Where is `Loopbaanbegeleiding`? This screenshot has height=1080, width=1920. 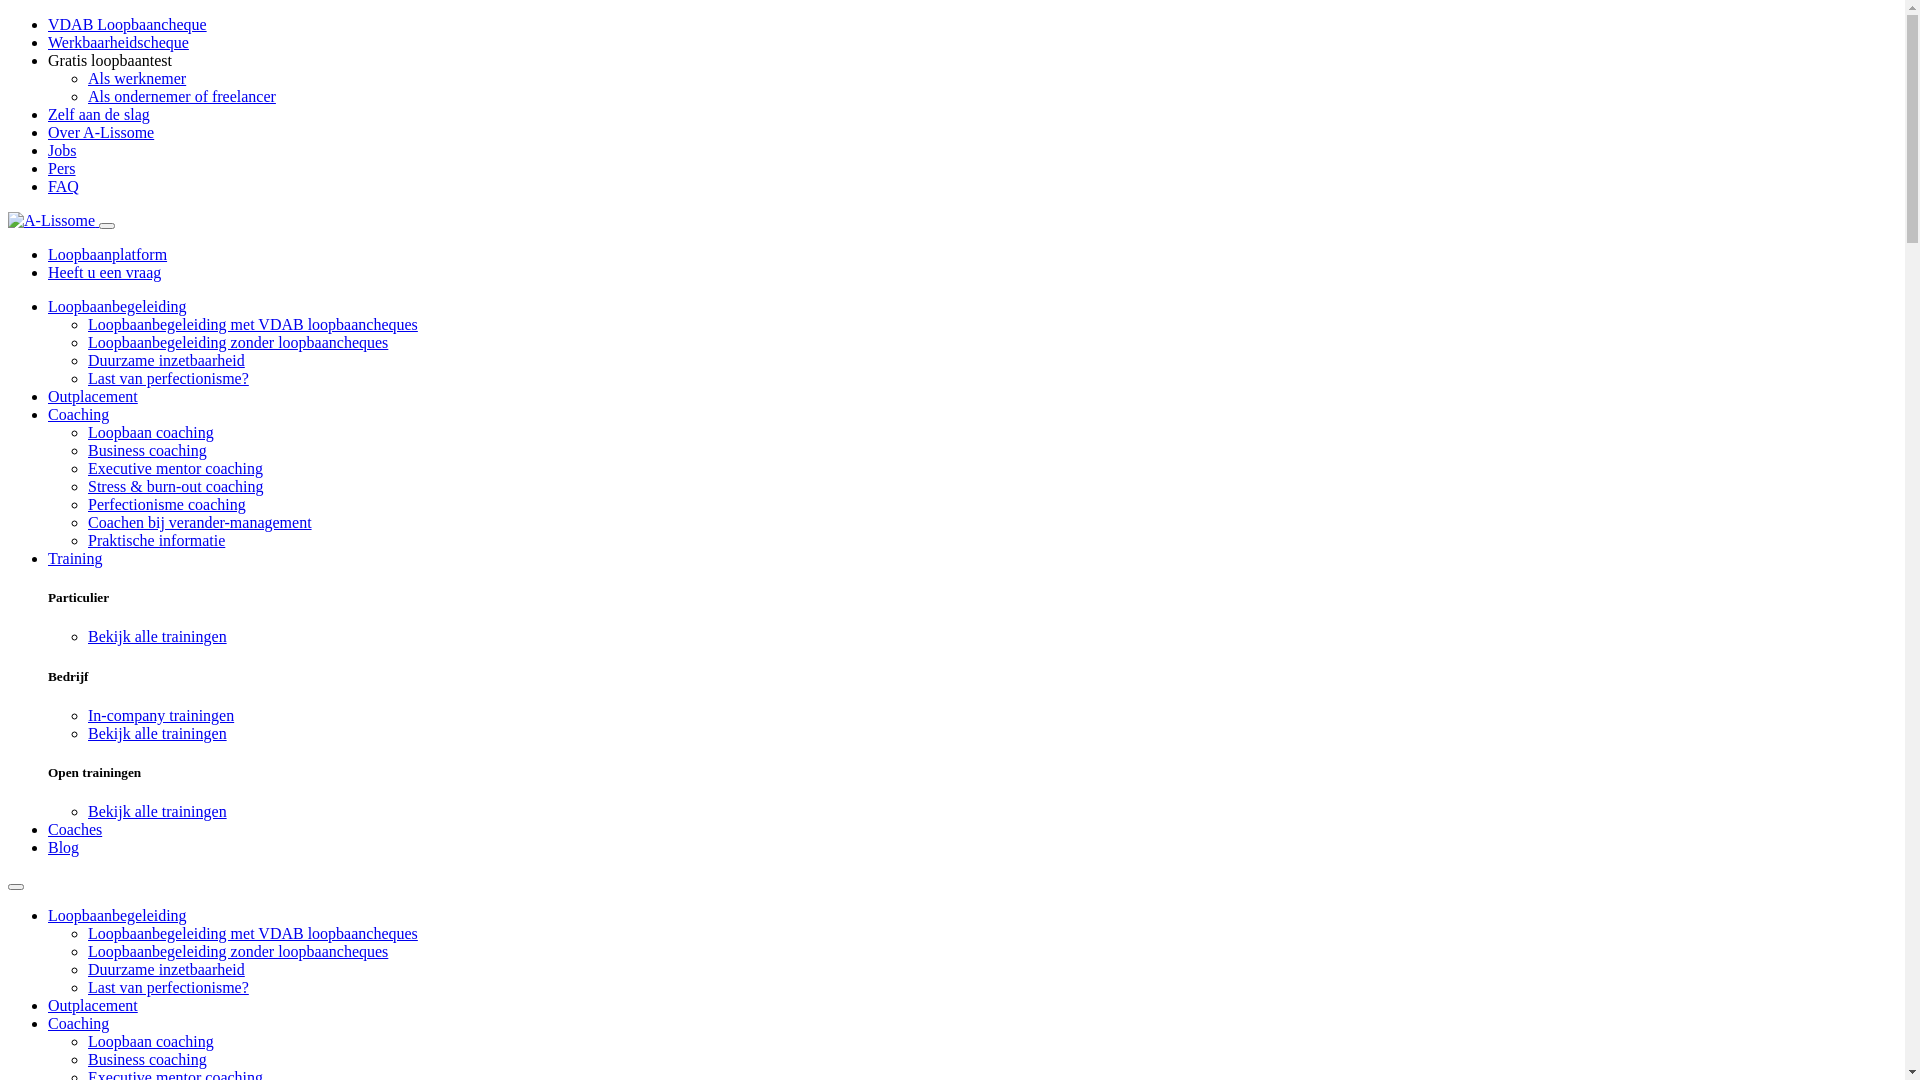
Loopbaanbegeleiding is located at coordinates (118, 306).